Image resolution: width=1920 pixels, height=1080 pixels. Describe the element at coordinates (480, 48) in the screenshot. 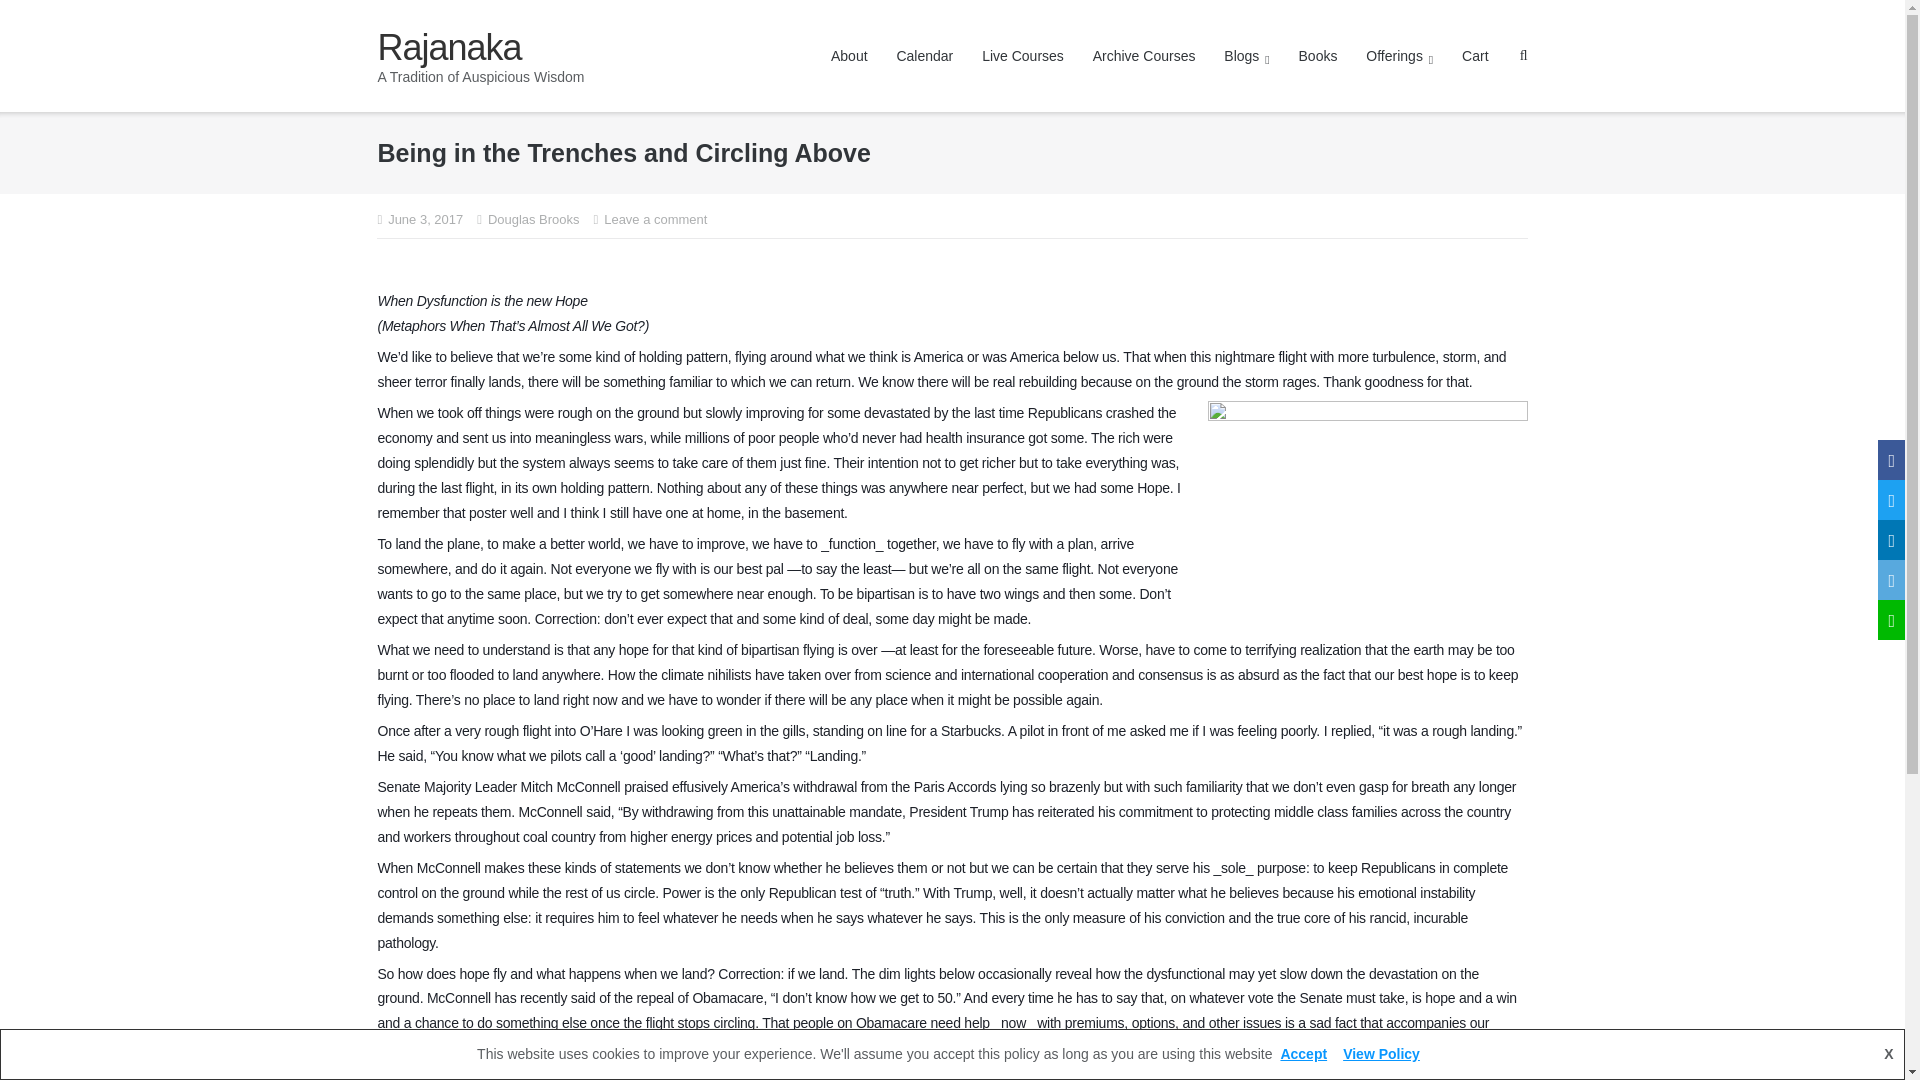

I see `Rajanaka` at that location.